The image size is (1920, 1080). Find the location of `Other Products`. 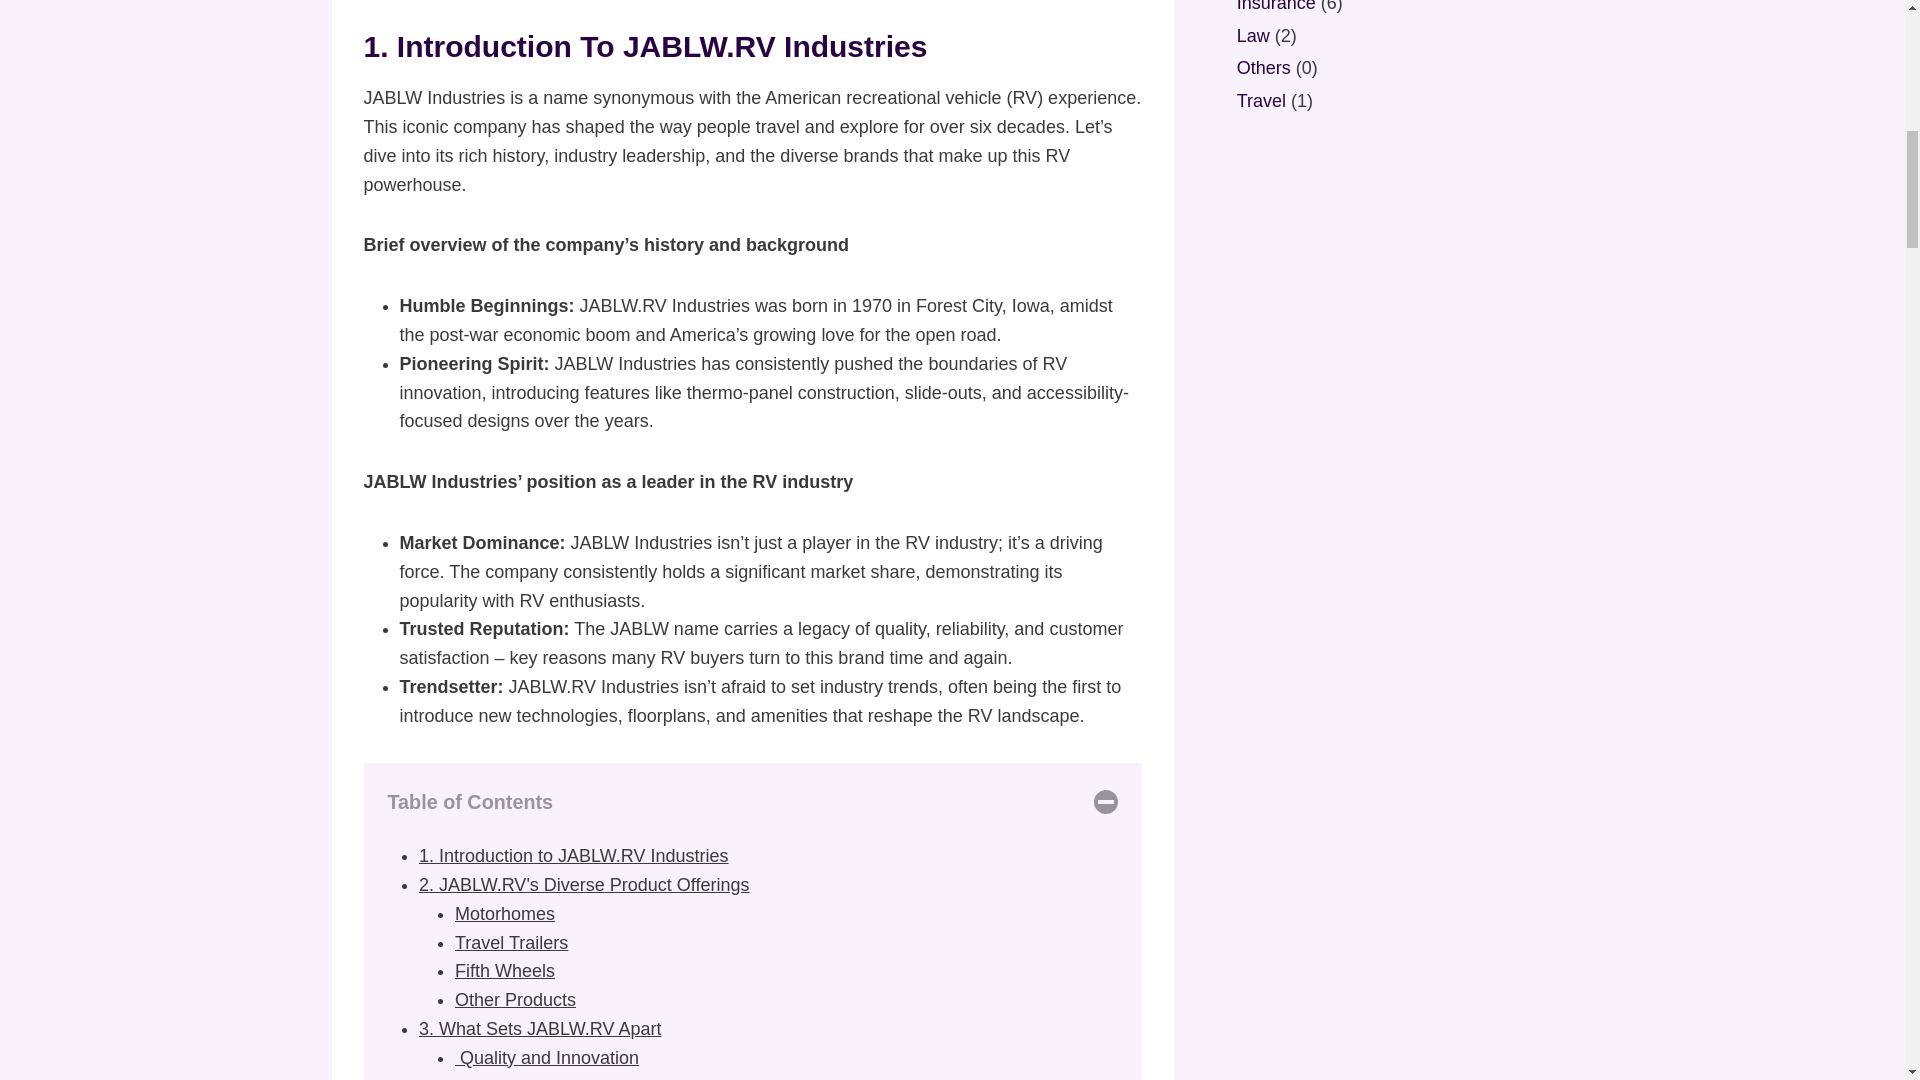

Other Products is located at coordinates (516, 1000).